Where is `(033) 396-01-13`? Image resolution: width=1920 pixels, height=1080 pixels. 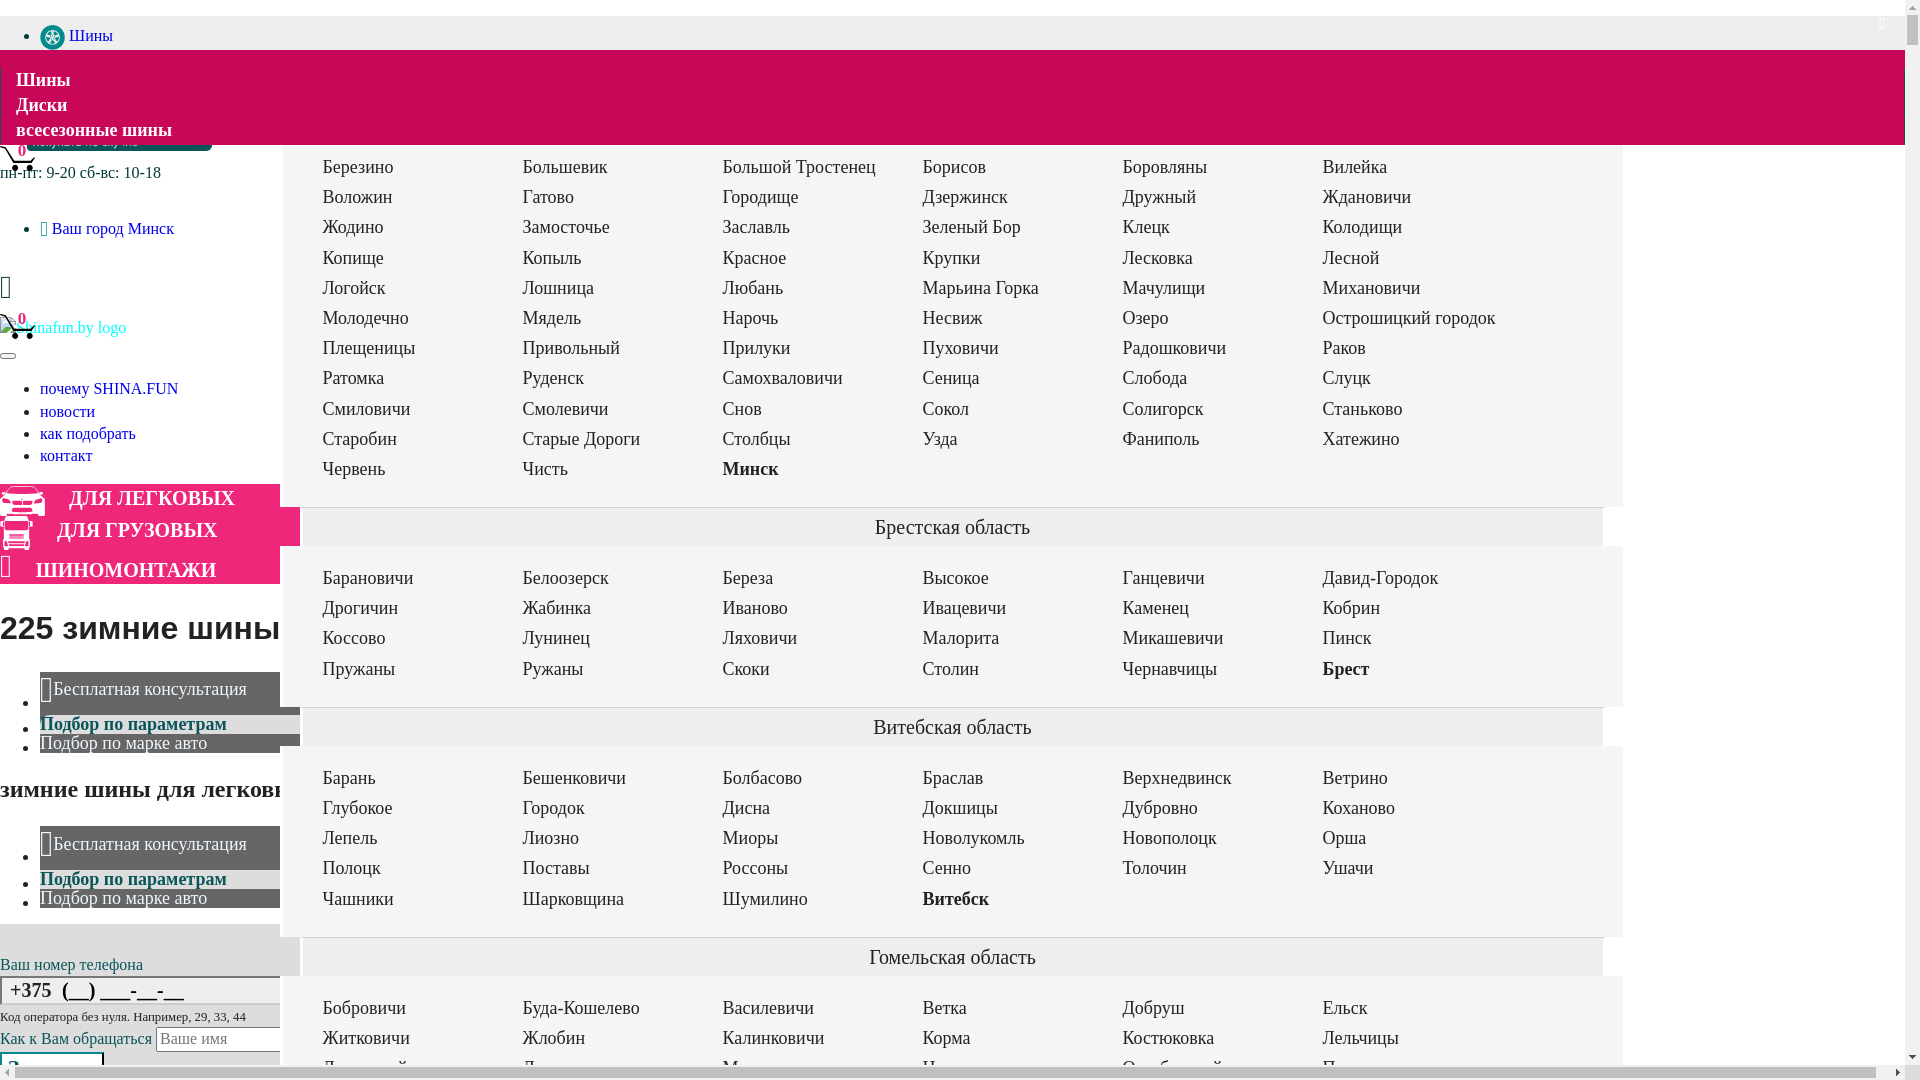
(033) 396-01-13 is located at coordinates (68, 132).